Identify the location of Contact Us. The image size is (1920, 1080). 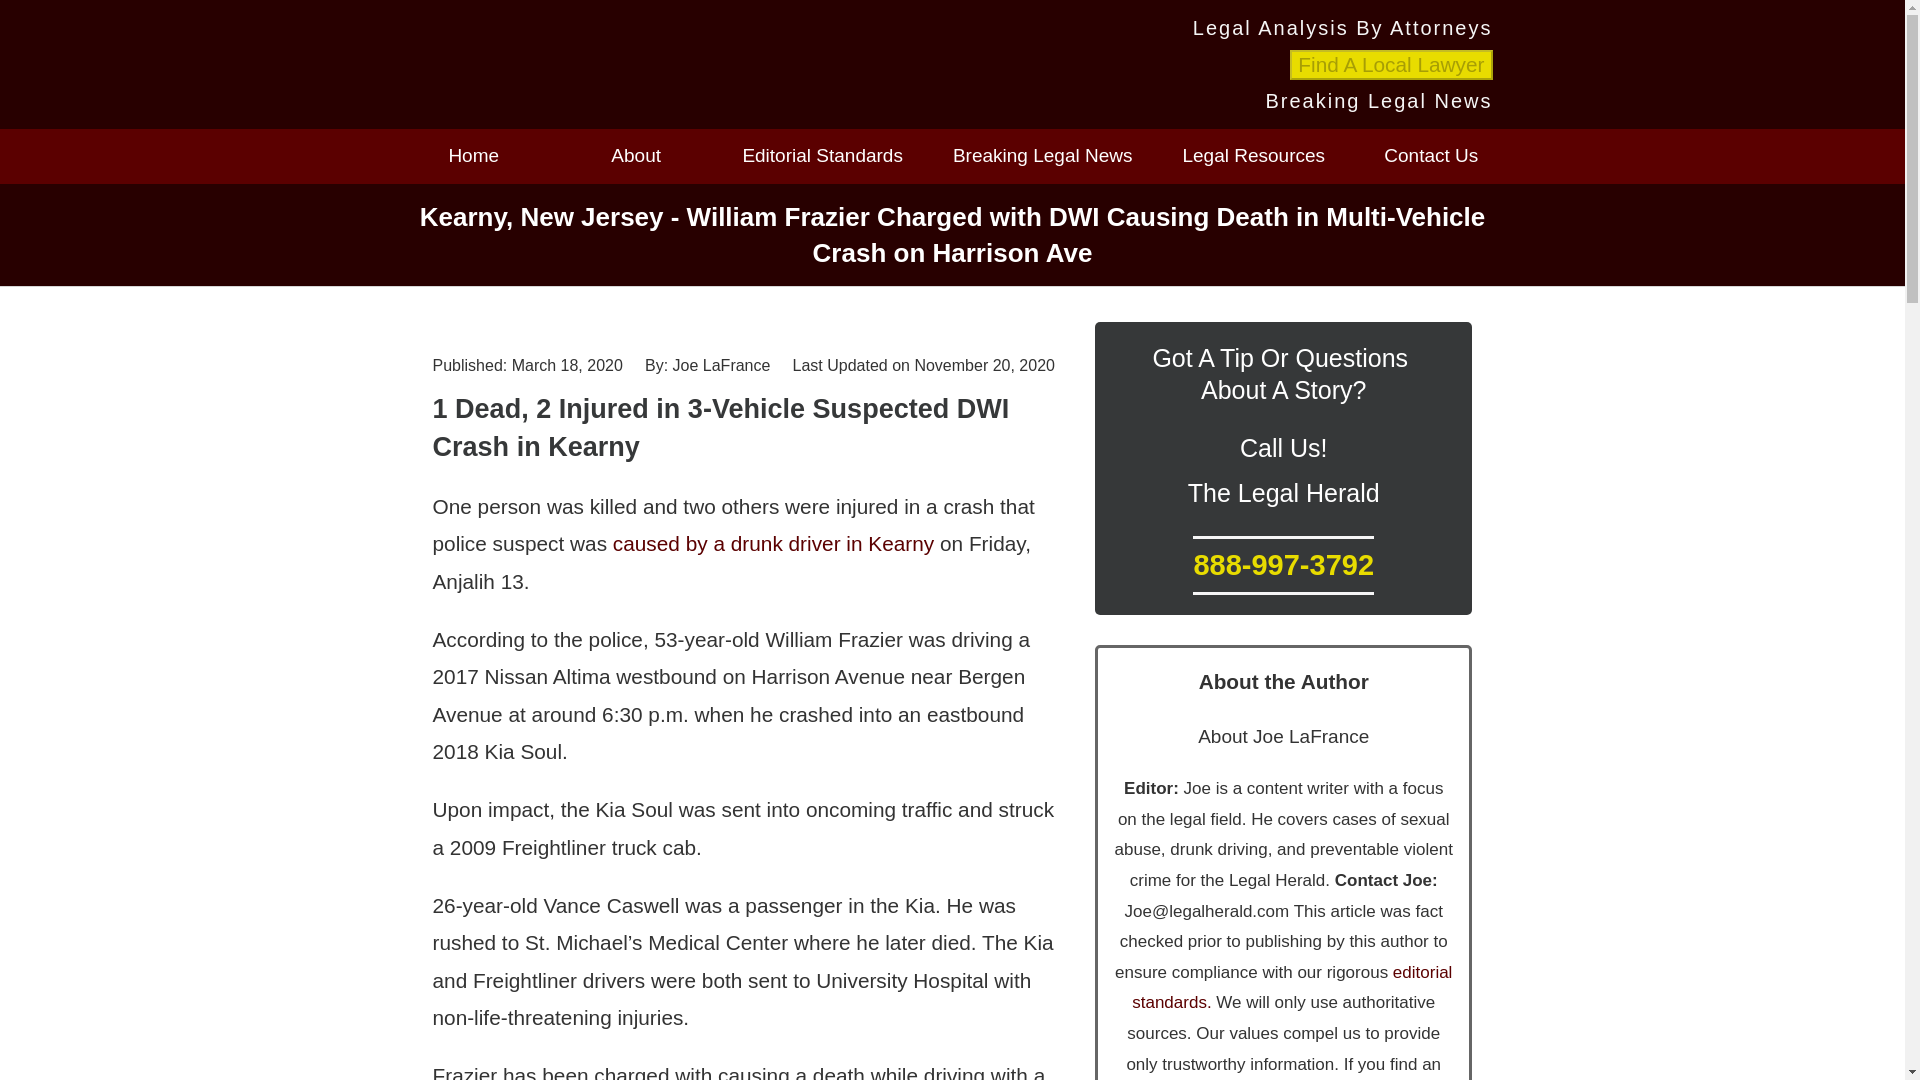
(1430, 155).